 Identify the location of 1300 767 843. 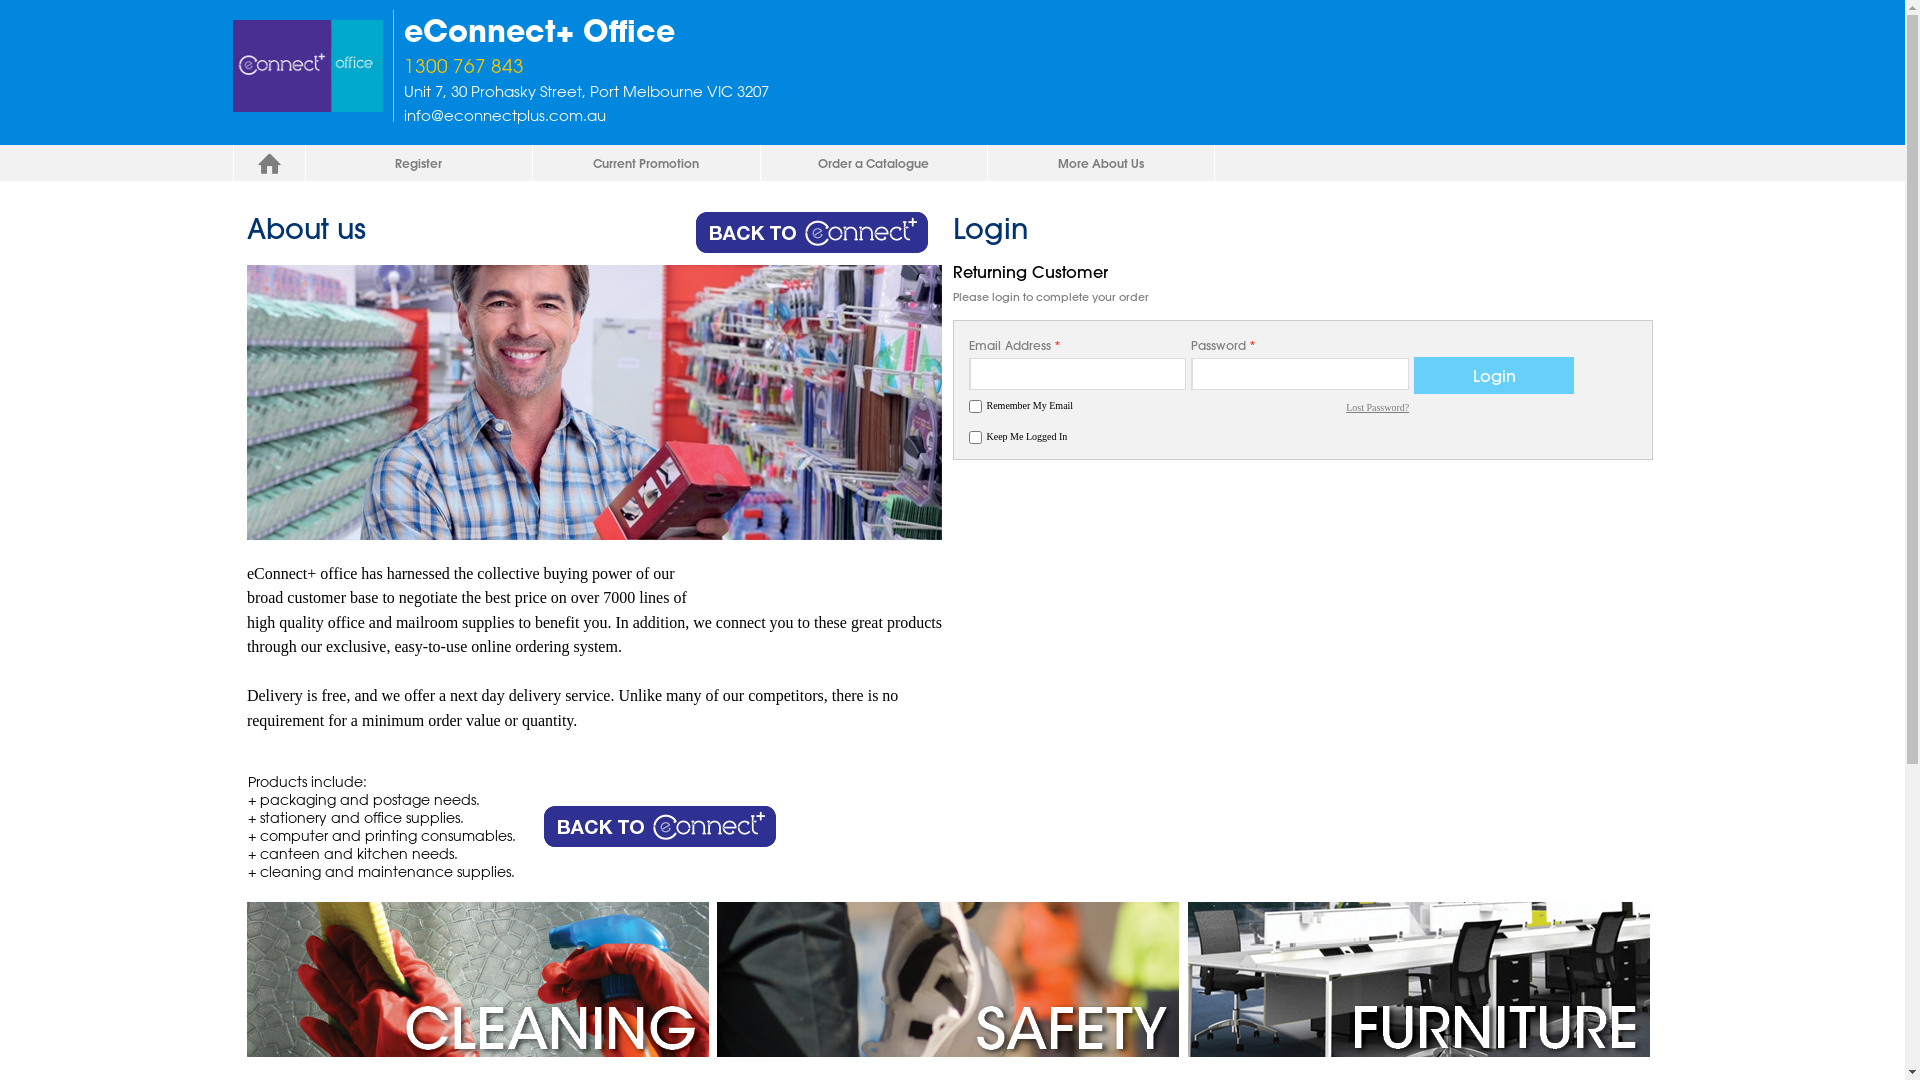
(692, 67).